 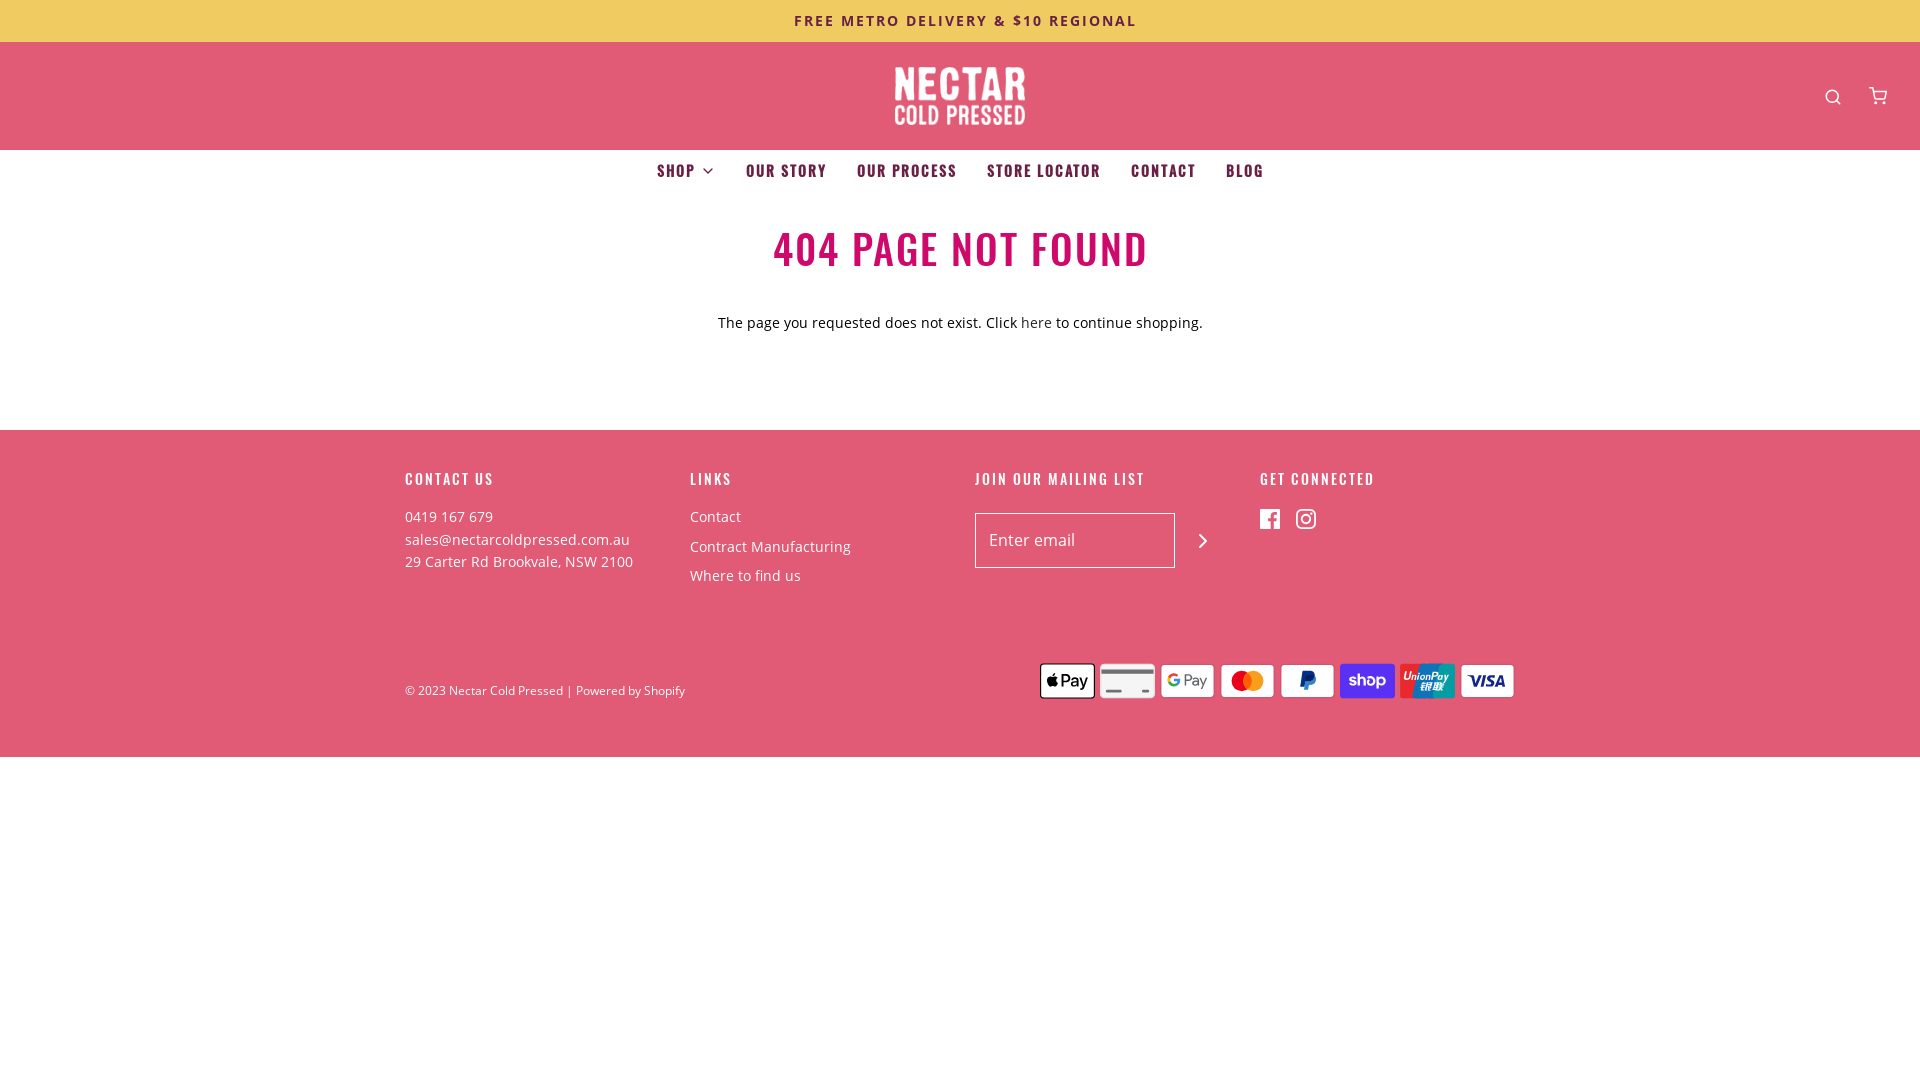 What do you see at coordinates (906, 171) in the screenshot?
I see `OUR PROCESS` at bounding box center [906, 171].